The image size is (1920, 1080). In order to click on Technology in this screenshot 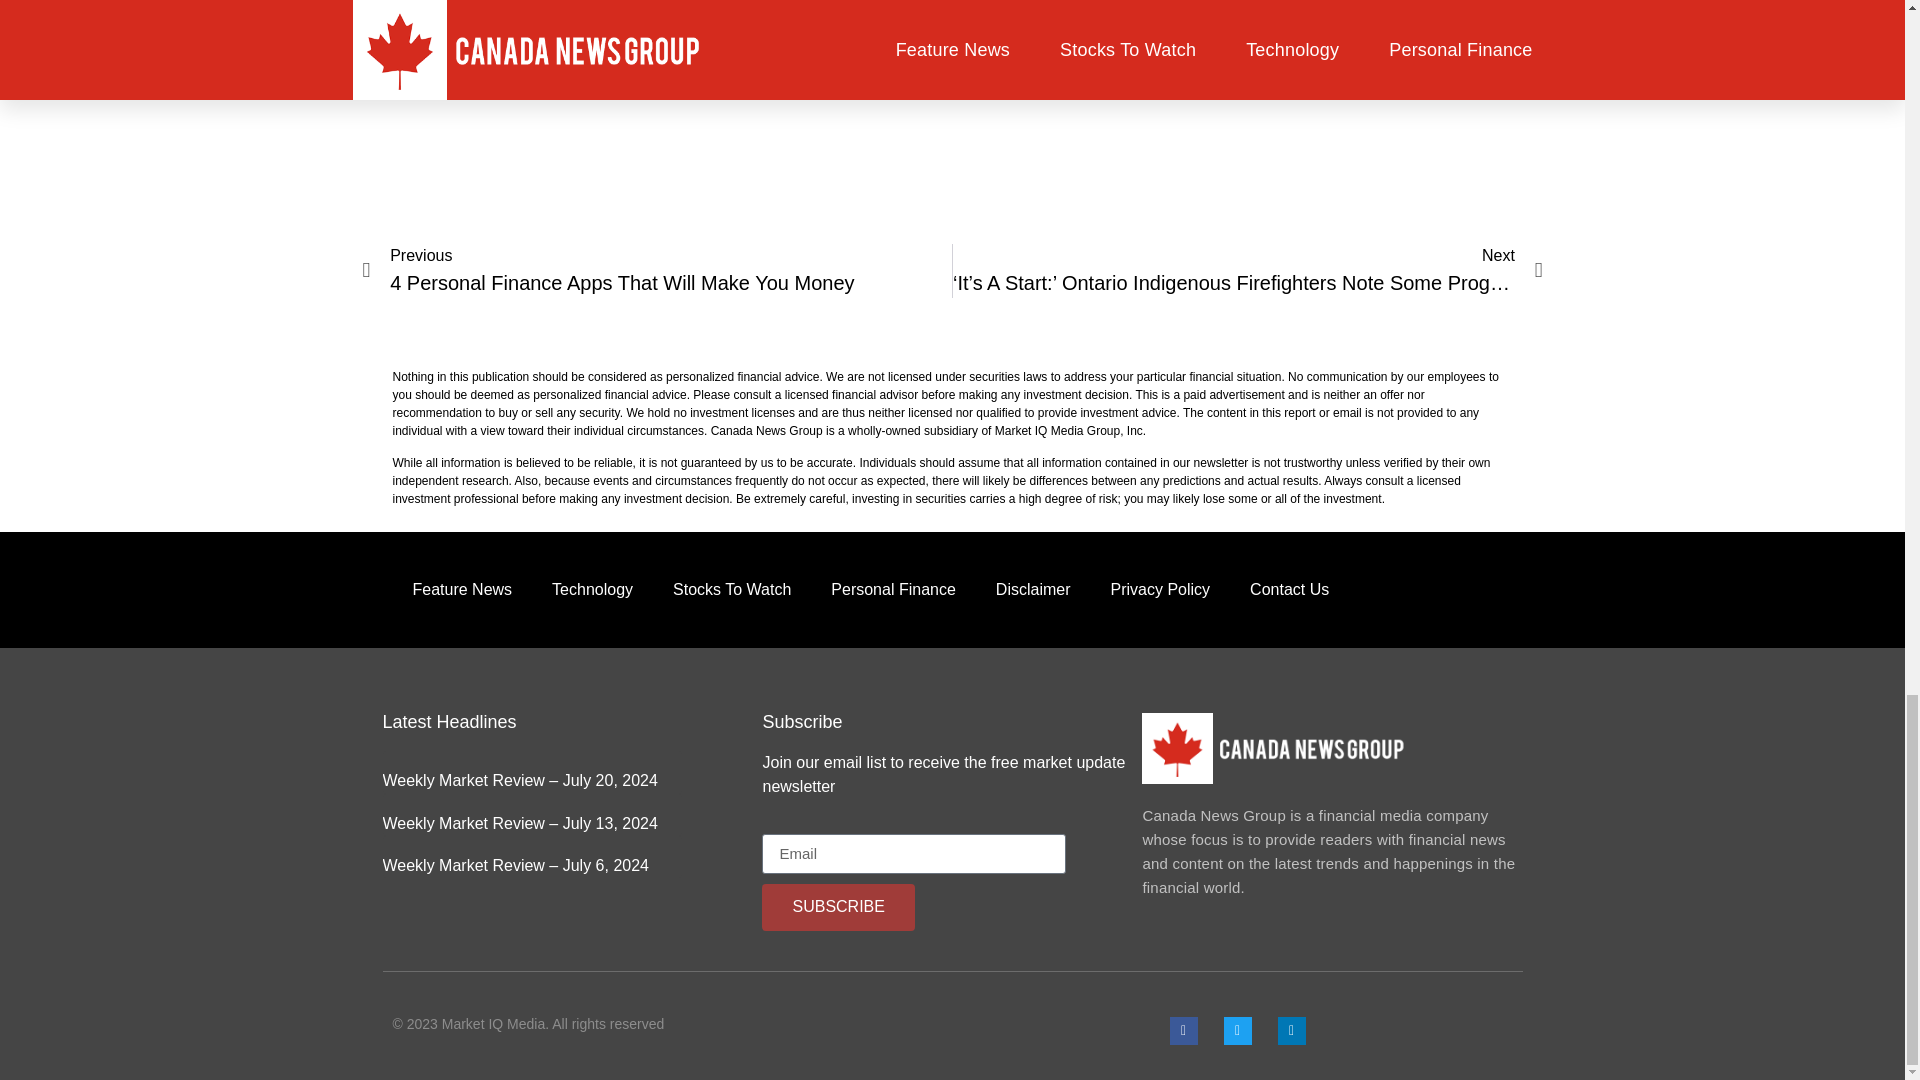, I will do `click(1160, 590)`.